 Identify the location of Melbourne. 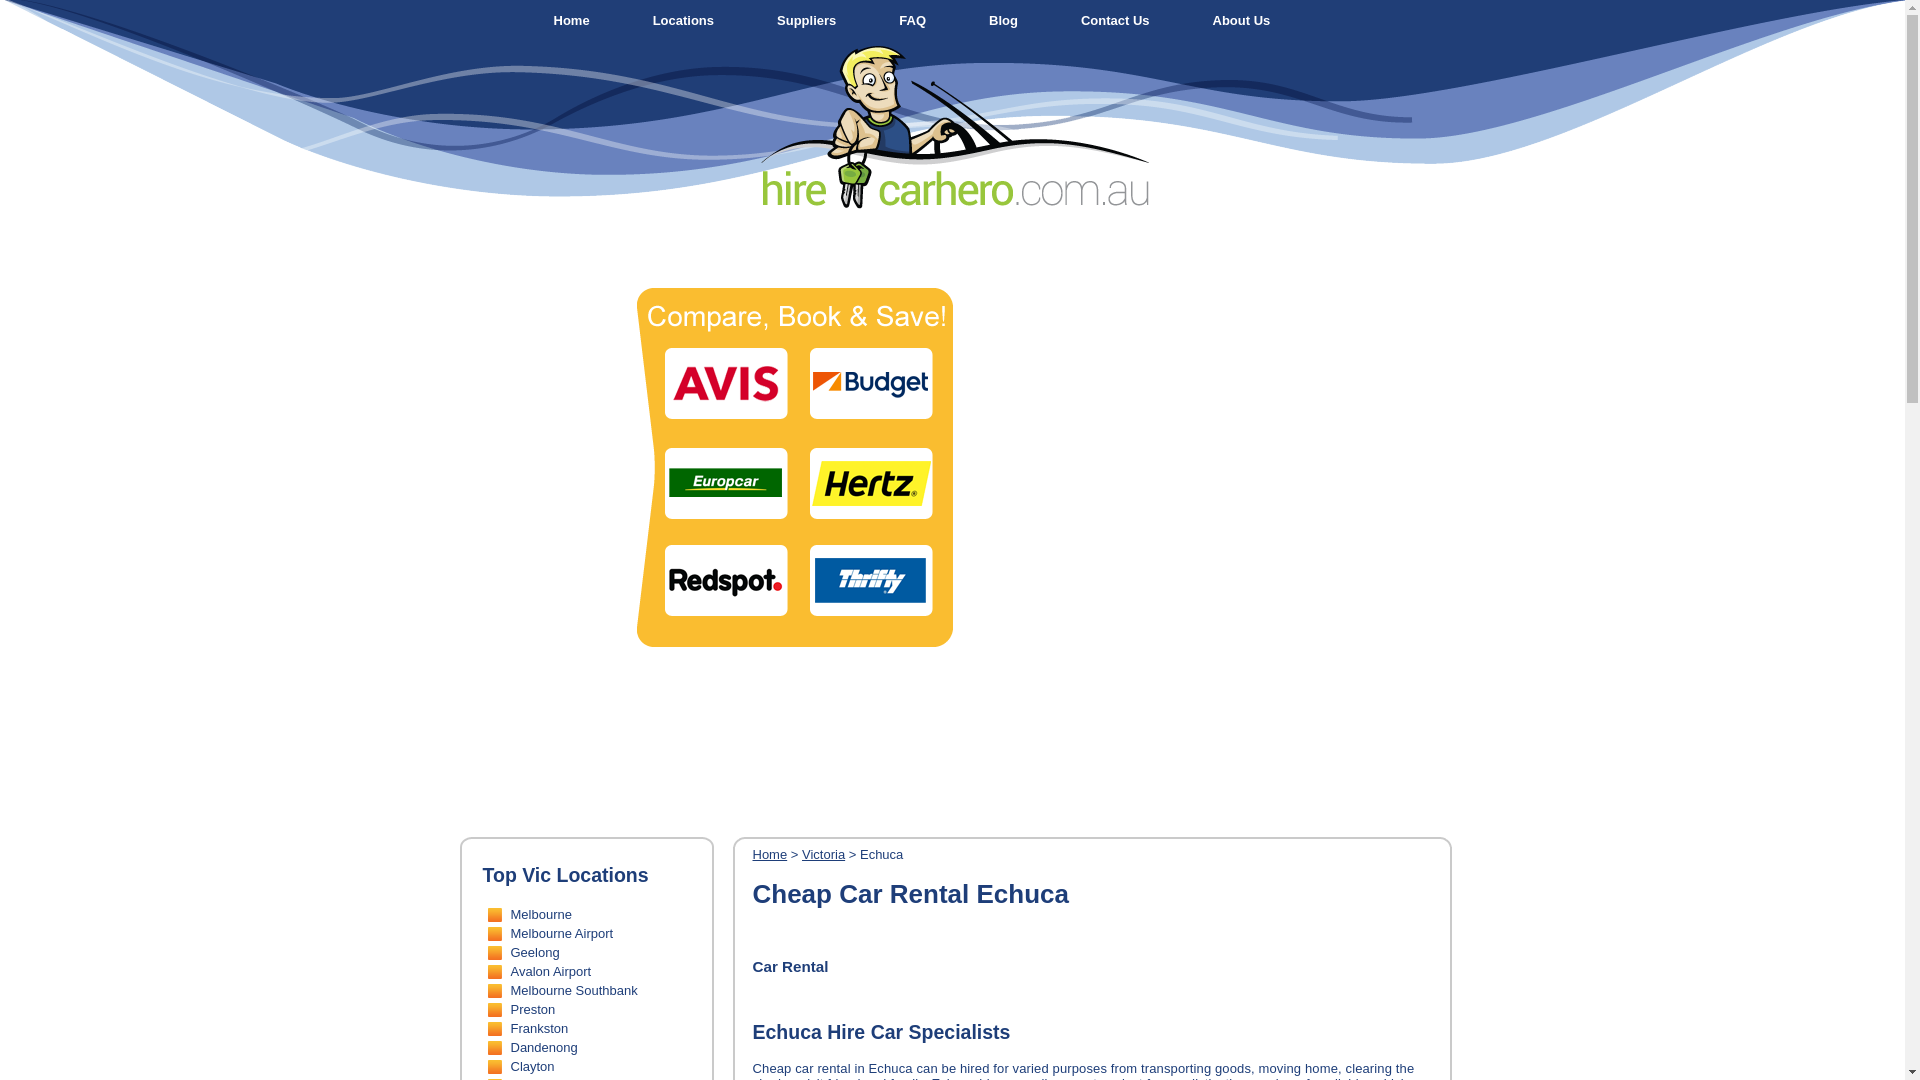
(540, 914).